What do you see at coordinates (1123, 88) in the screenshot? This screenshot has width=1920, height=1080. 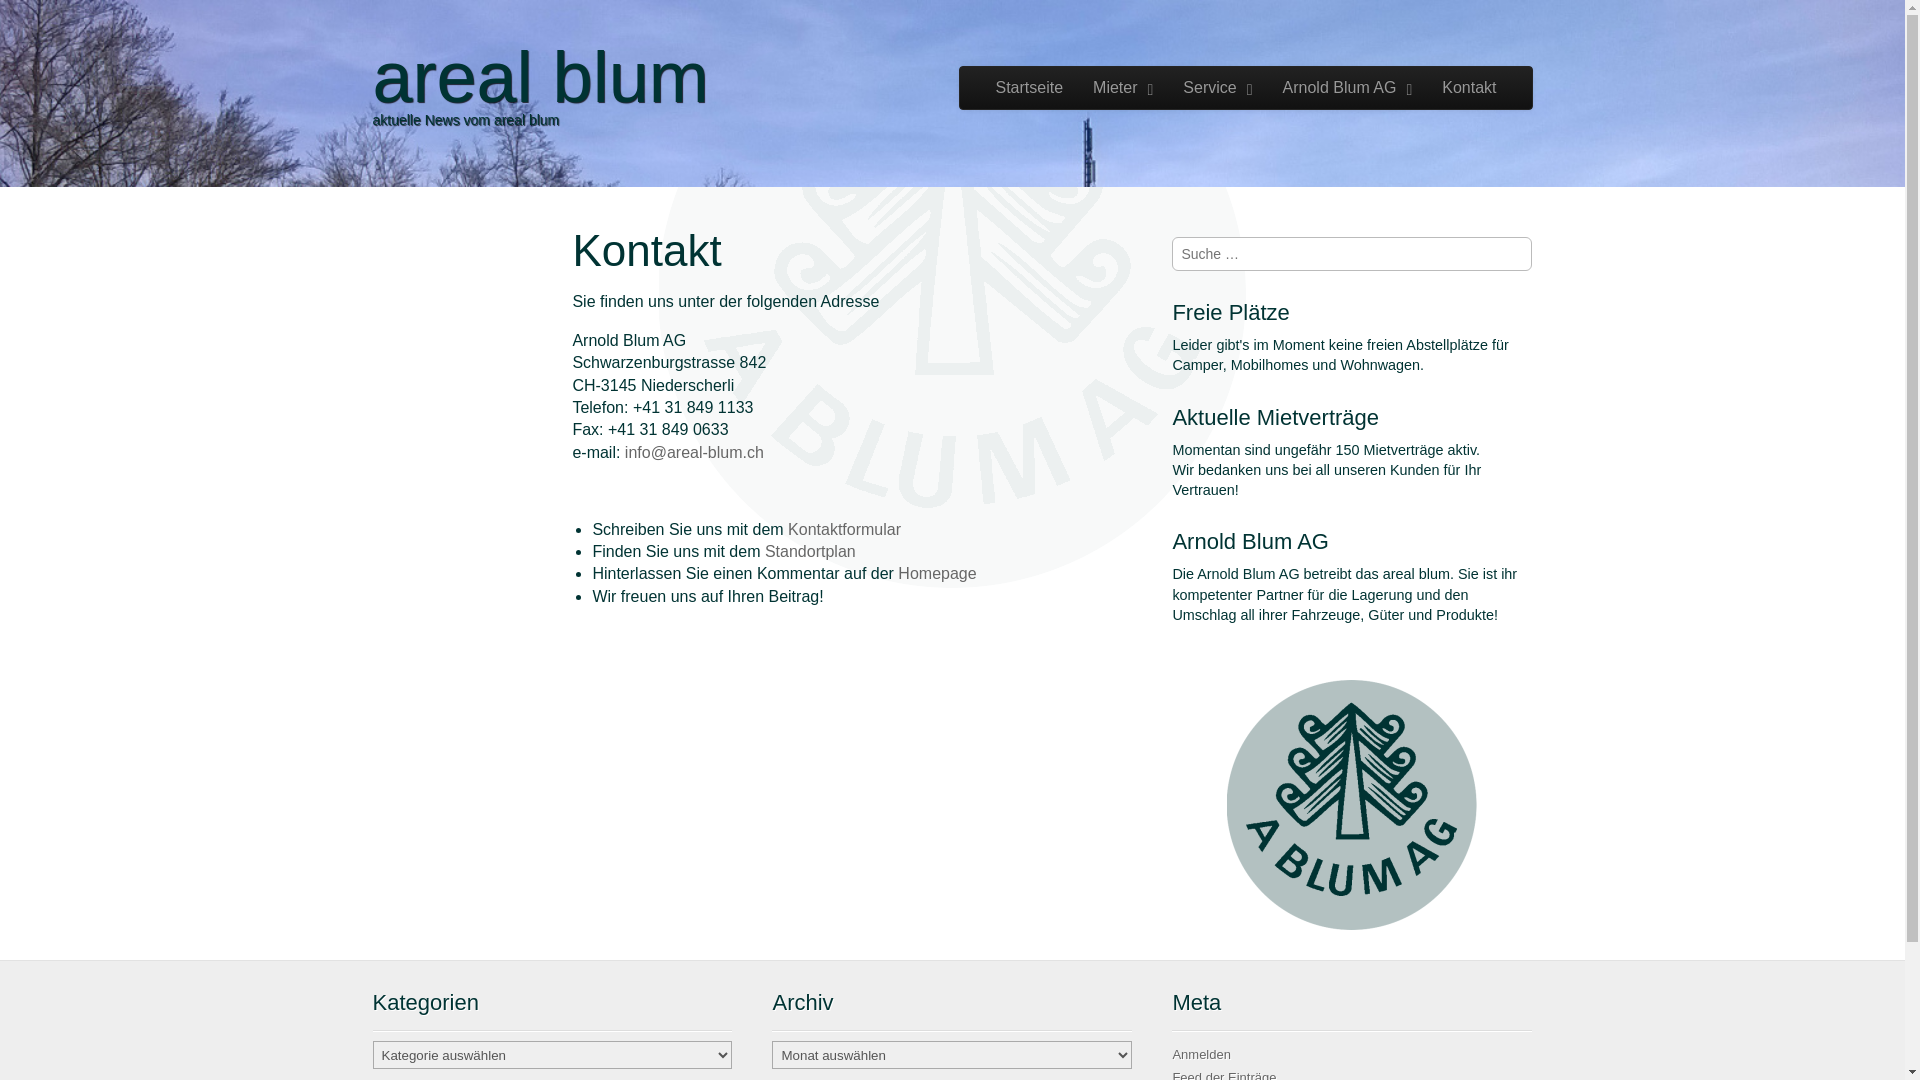 I see `Mieter` at bounding box center [1123, 88].